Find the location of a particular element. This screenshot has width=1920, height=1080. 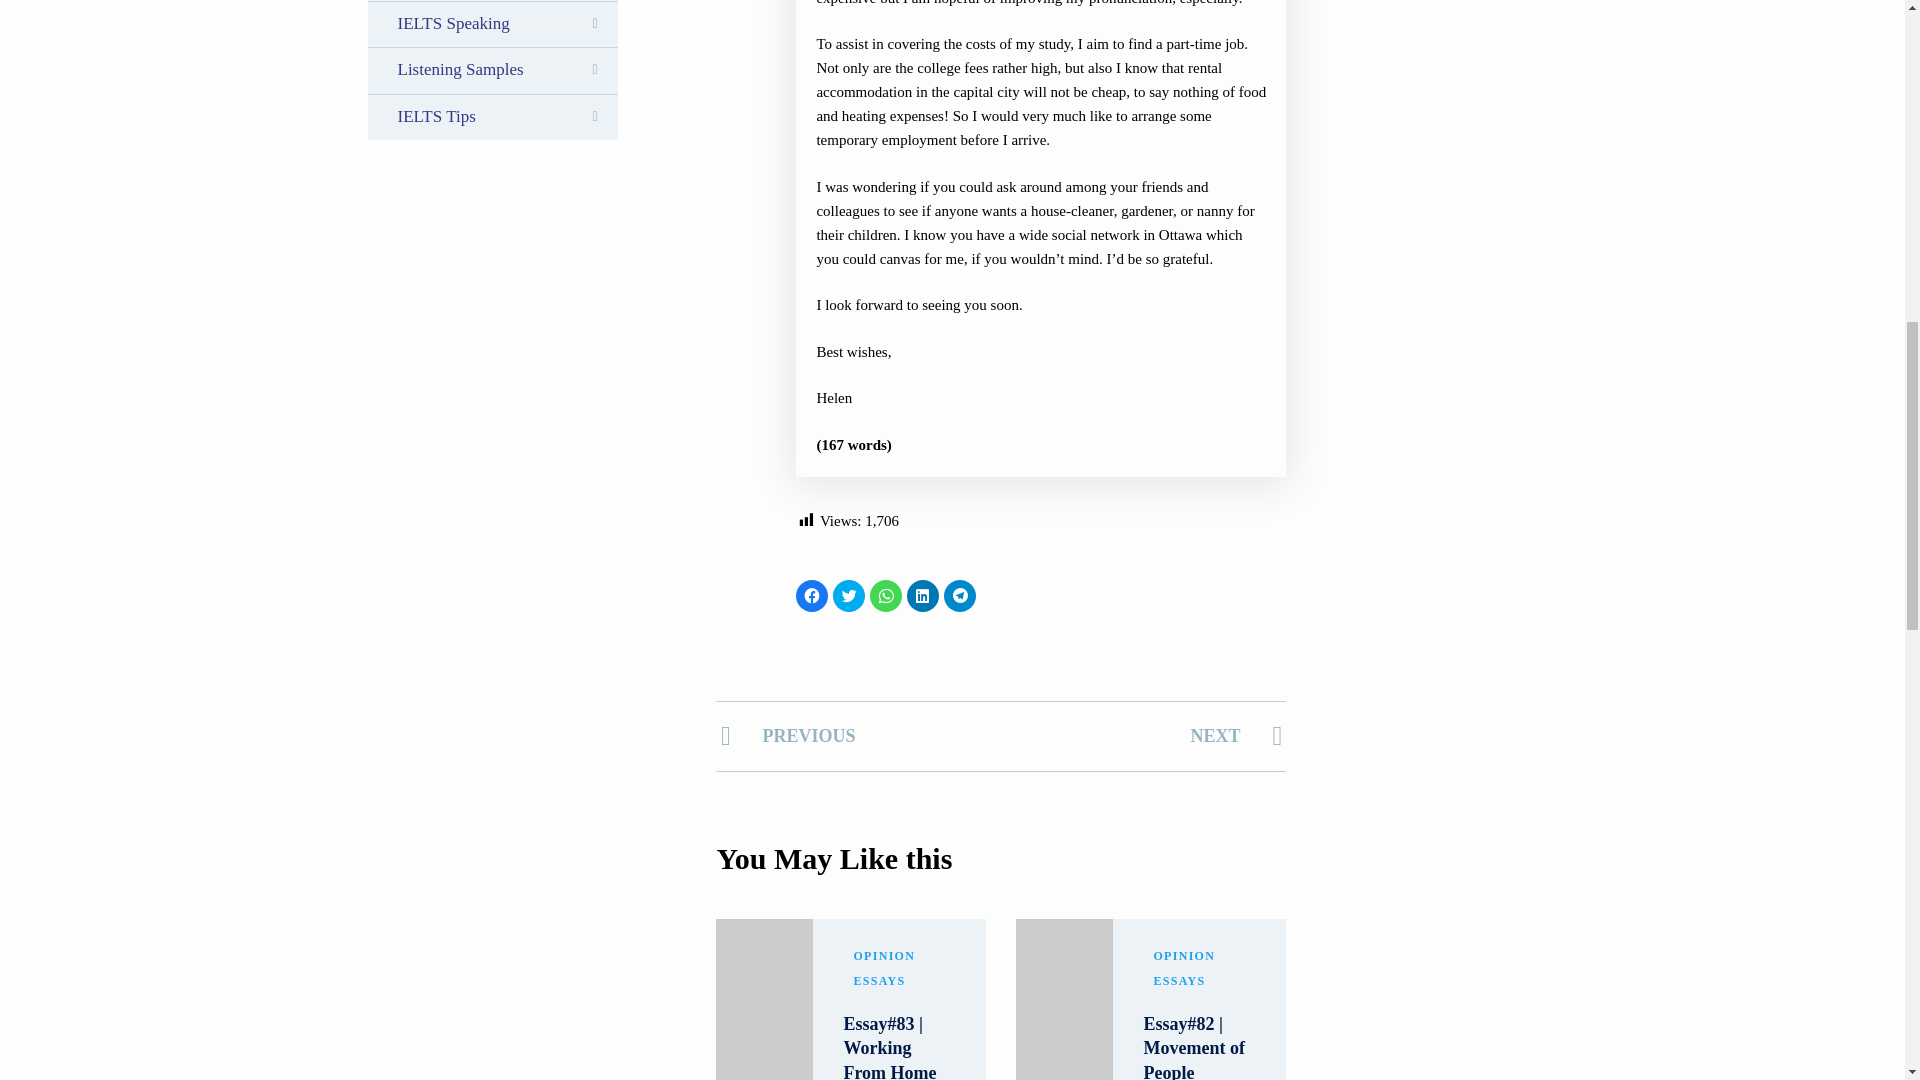

Click to share on LinkedIn is located at coordinates (922, 596).